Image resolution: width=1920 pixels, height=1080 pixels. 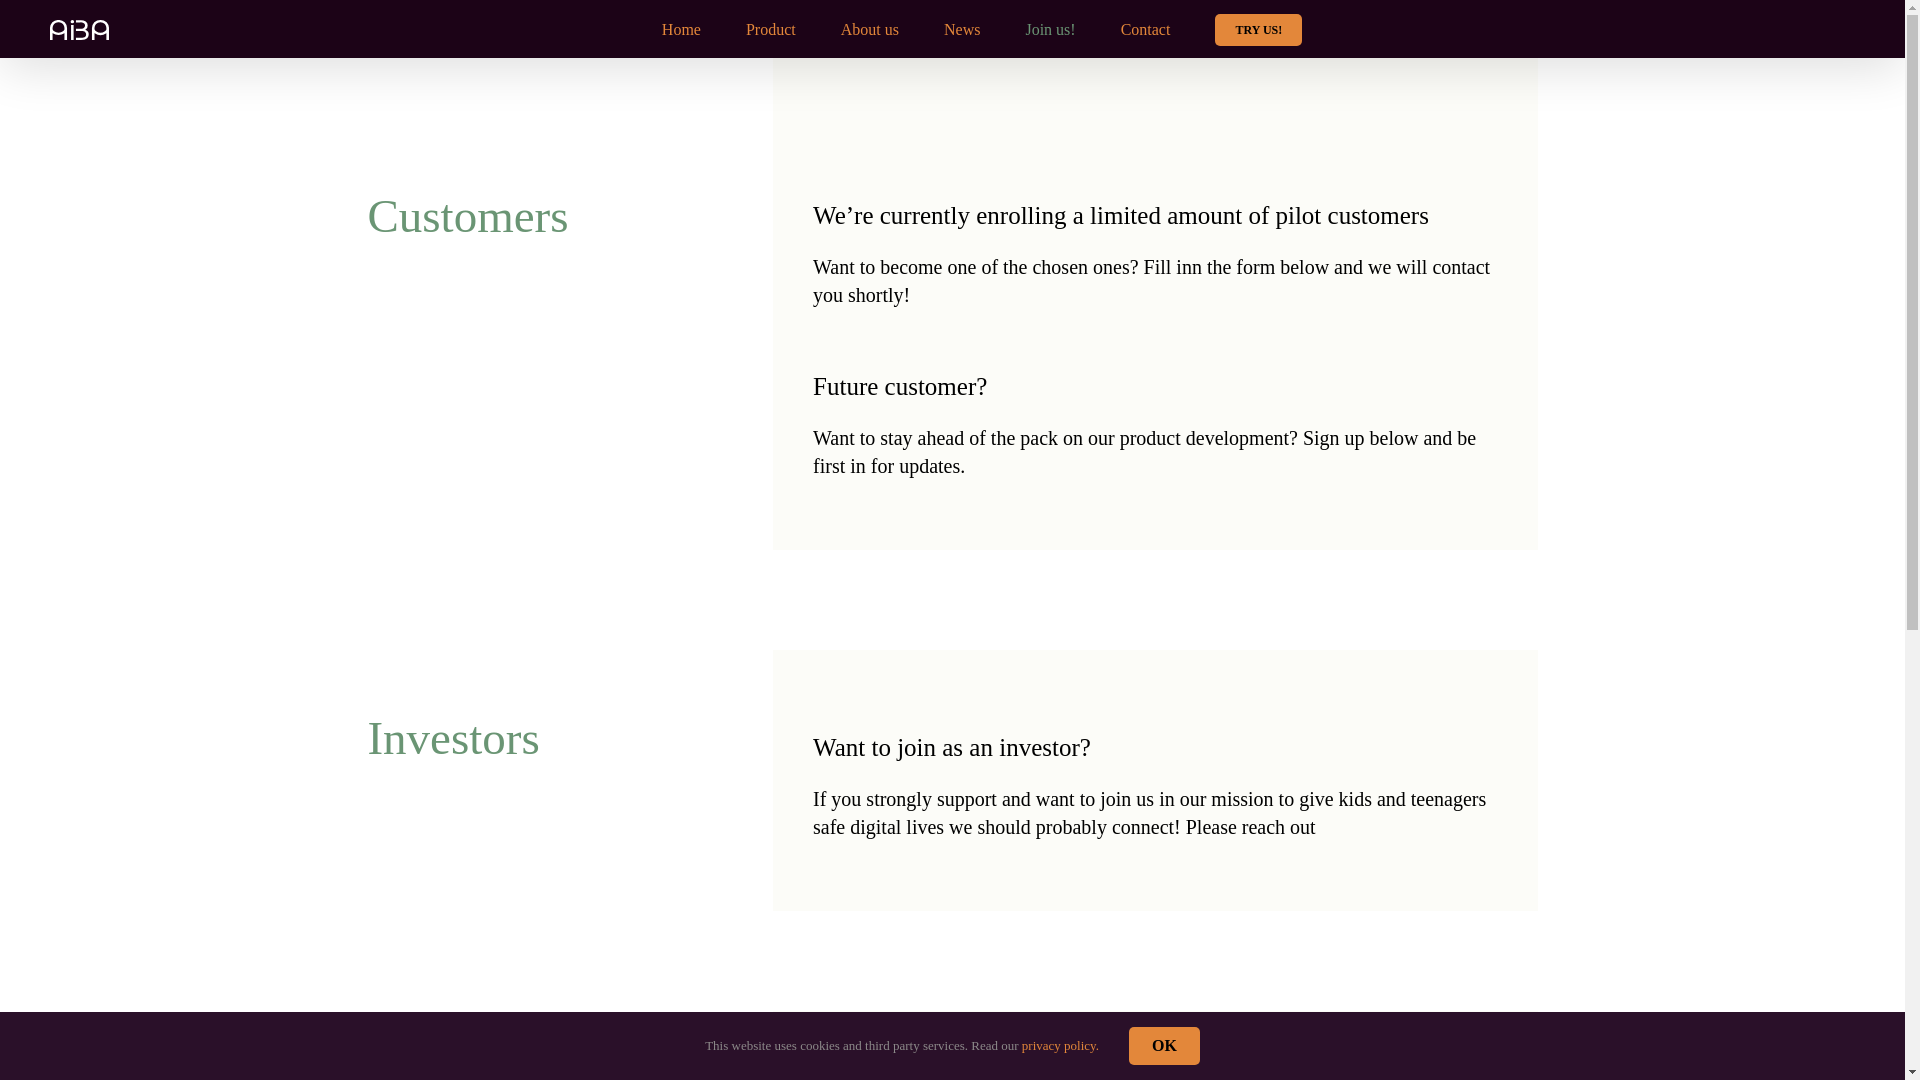 I want to click on Home, so click(x=681, y=29).